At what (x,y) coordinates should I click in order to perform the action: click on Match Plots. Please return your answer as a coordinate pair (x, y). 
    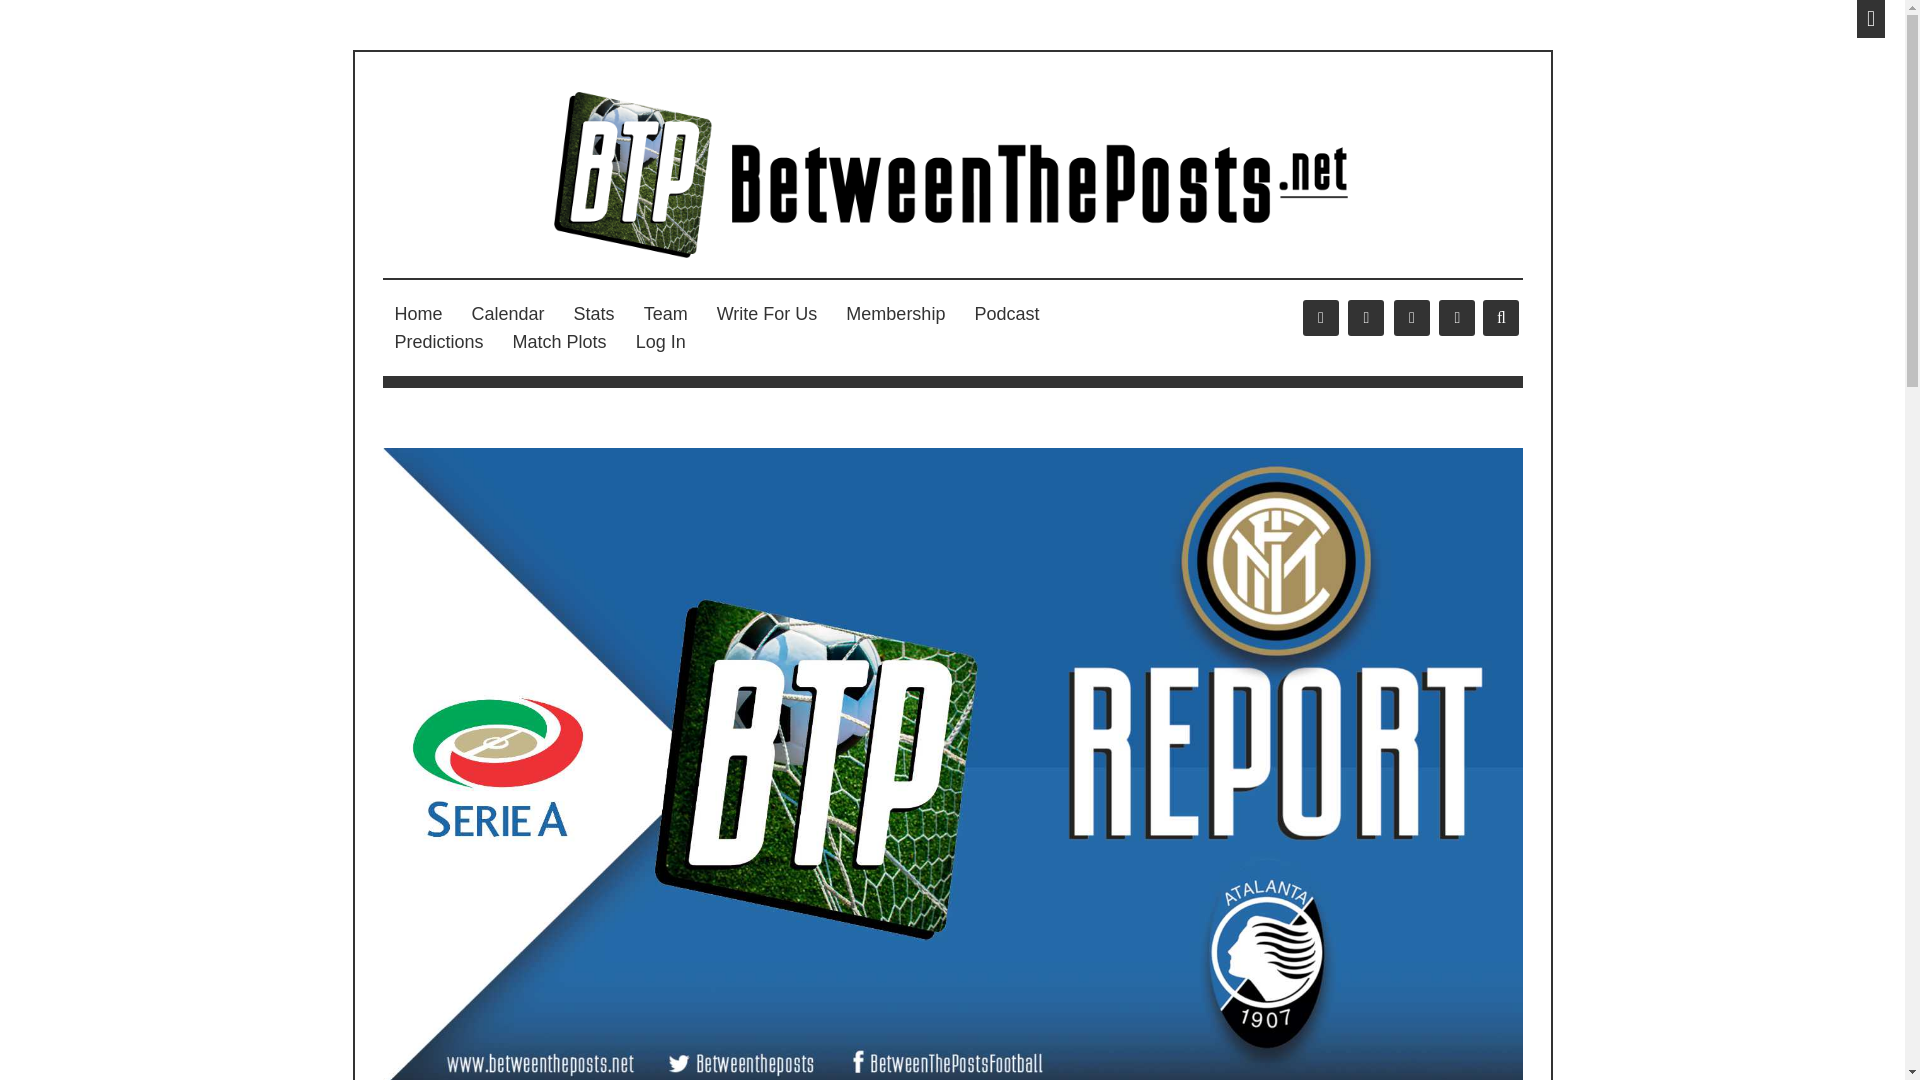
    Looking at the image, I should click on (560, 342).